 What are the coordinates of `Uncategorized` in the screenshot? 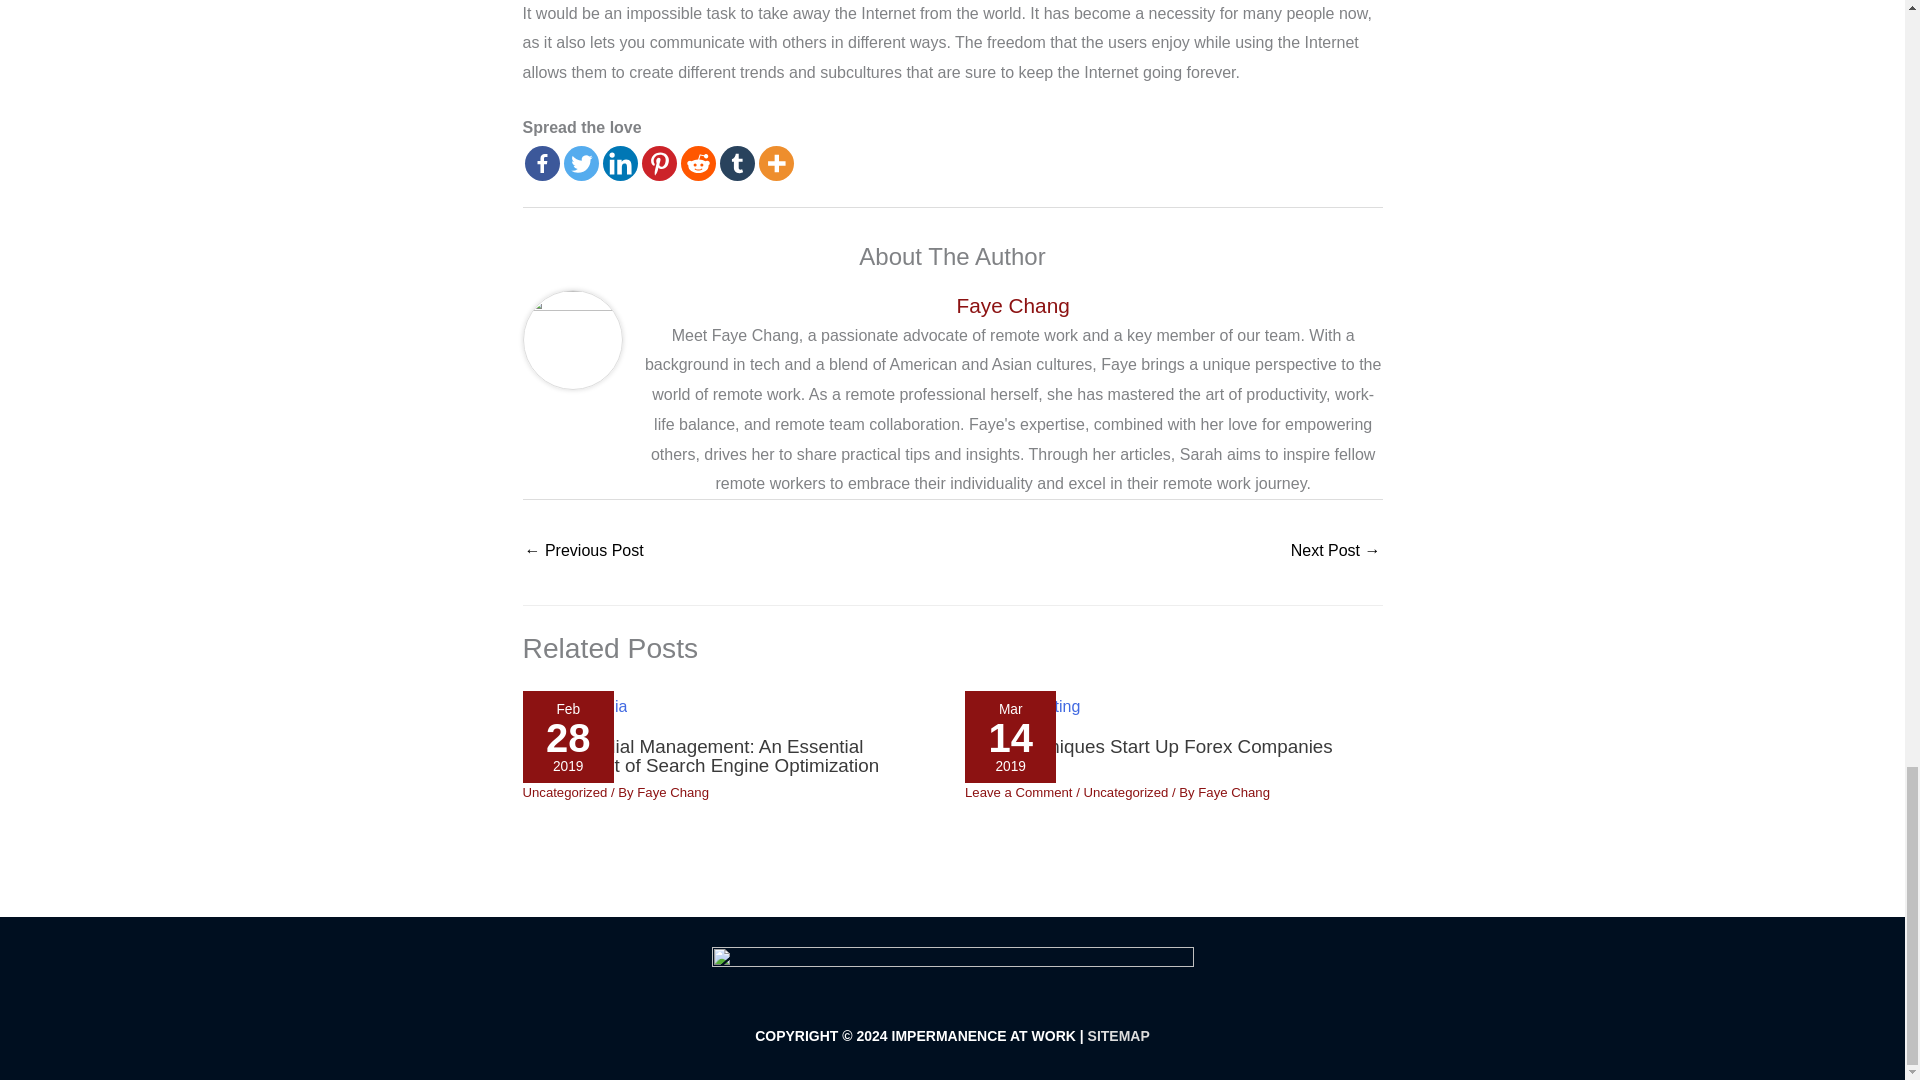 It's located at (1124, 792).